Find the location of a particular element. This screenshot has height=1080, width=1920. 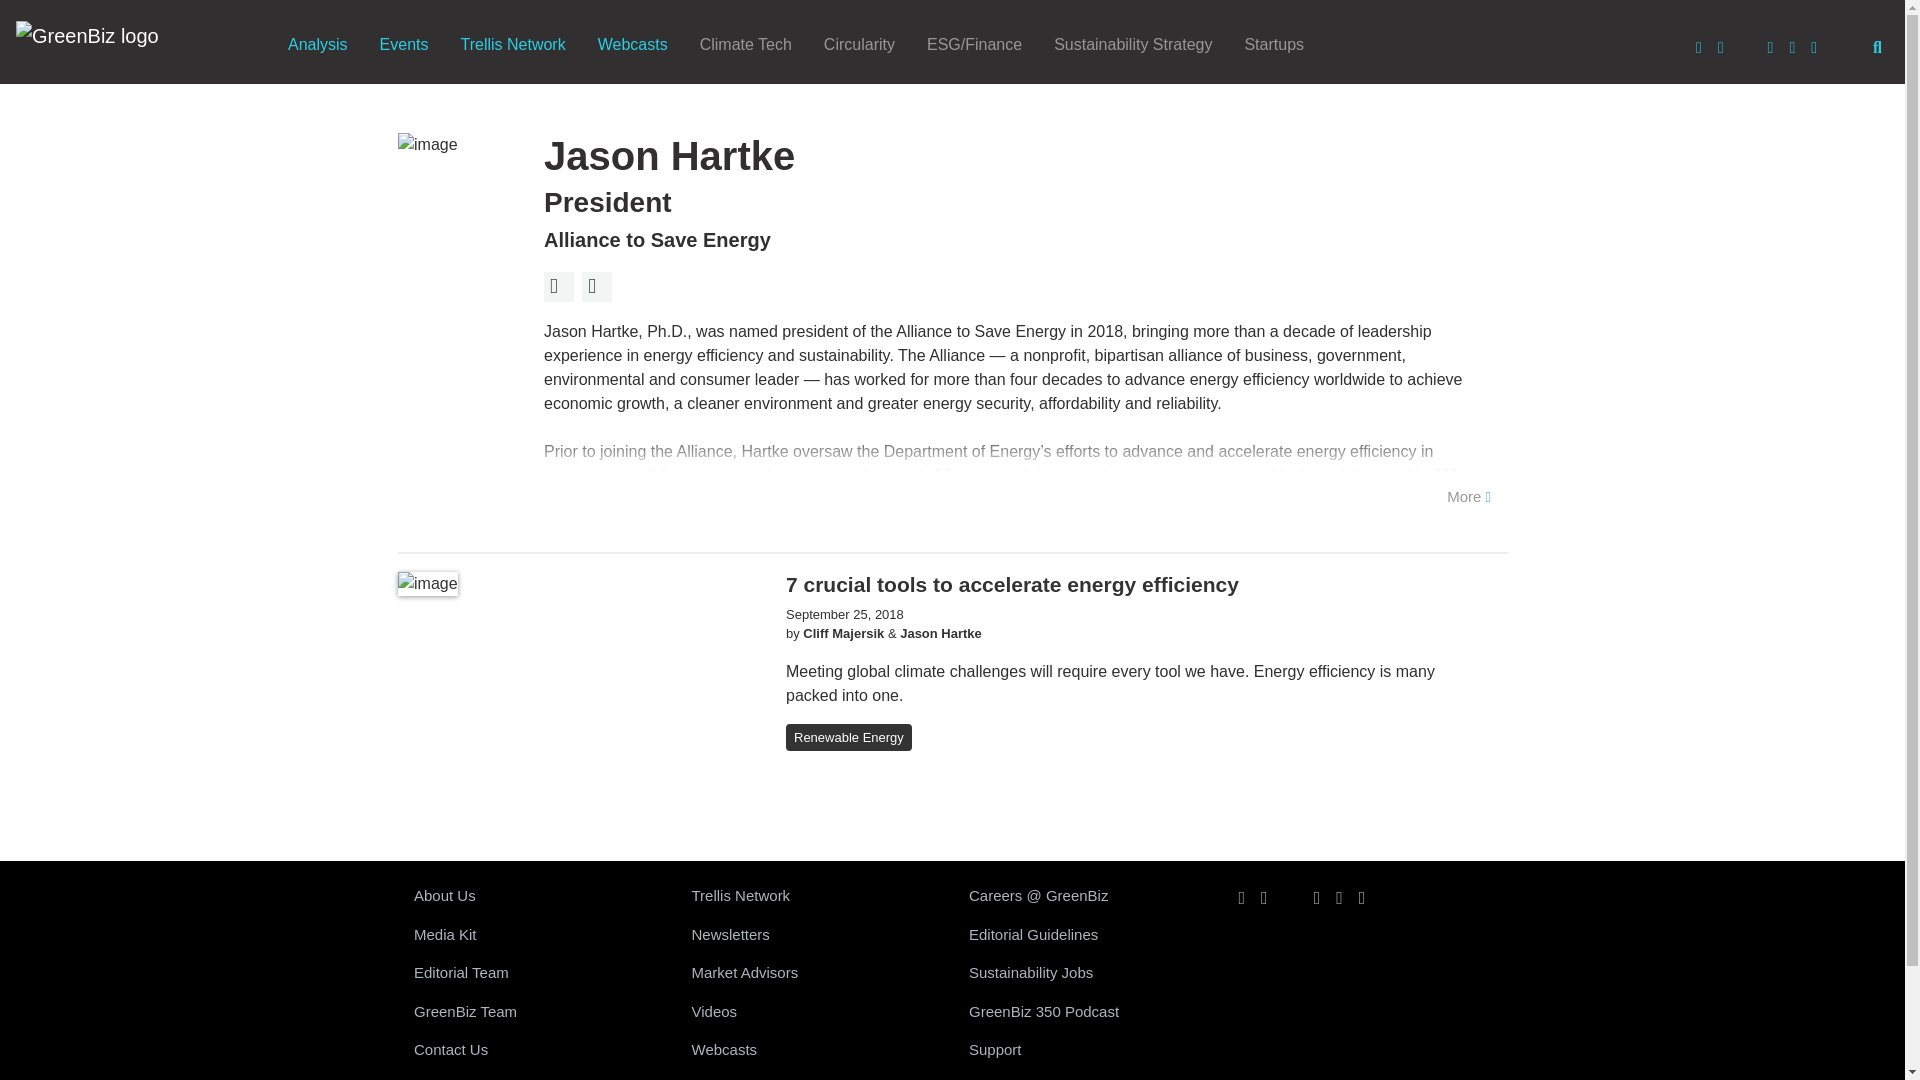

Sustainability Strategy is located at coordinates (1133, 45).